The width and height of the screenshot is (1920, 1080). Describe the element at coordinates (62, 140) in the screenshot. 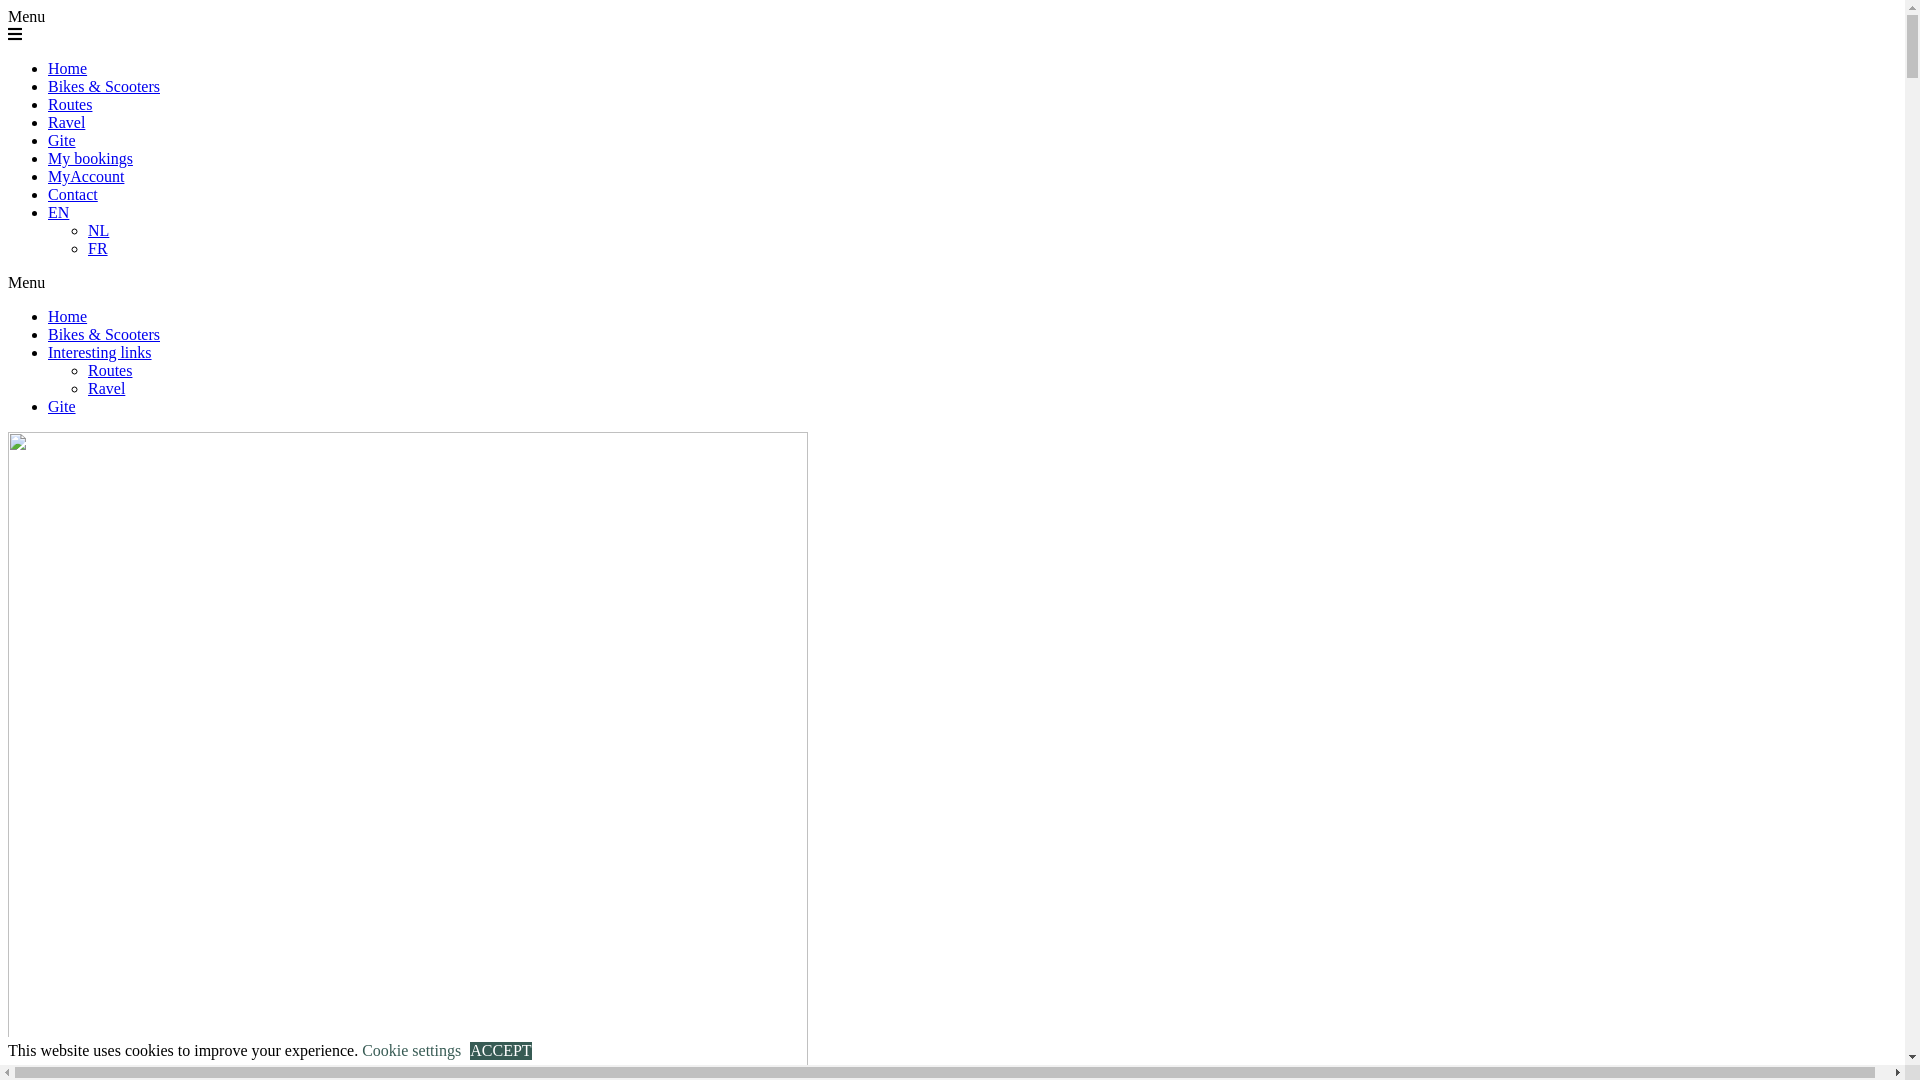

I see `Gite` at that location.